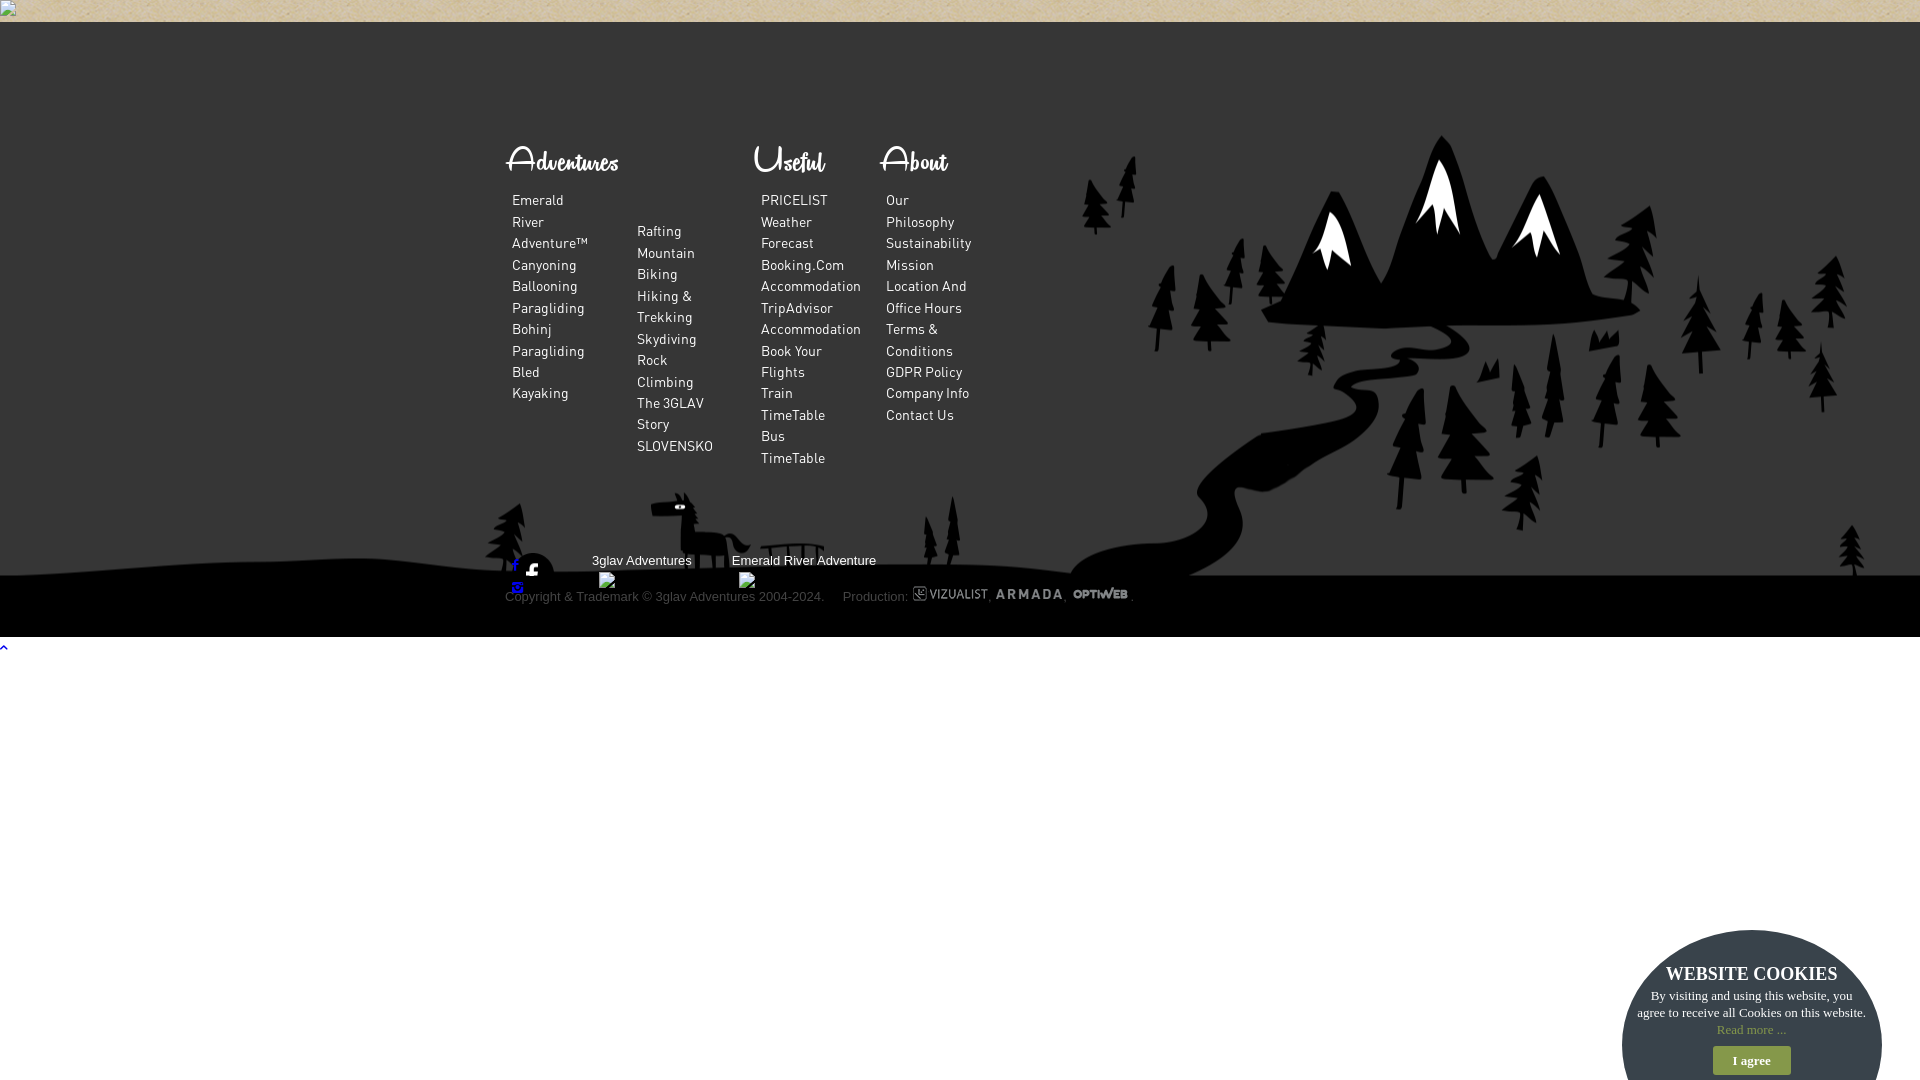 Image resolution: width=1920 pixels, height=1080 pixels. What do you see at coordinates (793, 402) in the screenshot?
I see `Train TimeTable` at bounding box center [793, 402].